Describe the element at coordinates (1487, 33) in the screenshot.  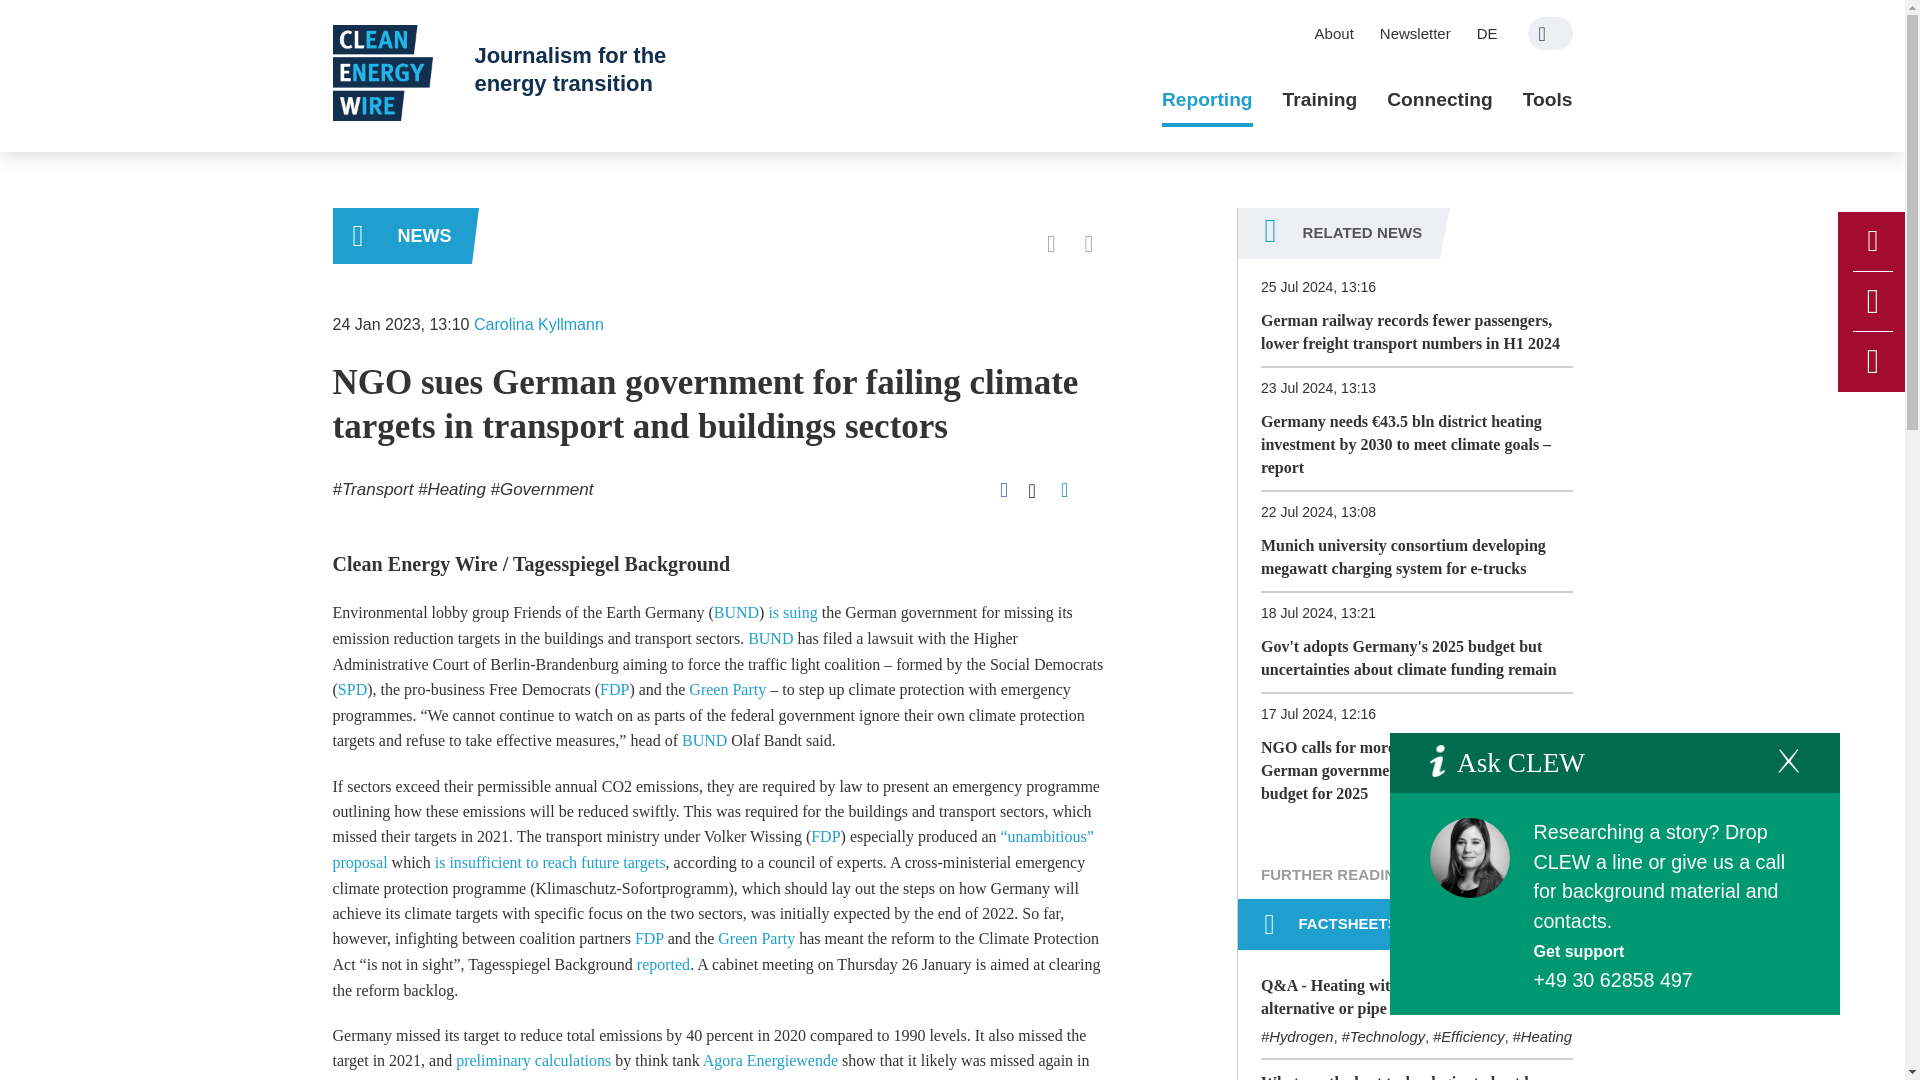
I see `DE` at that location.